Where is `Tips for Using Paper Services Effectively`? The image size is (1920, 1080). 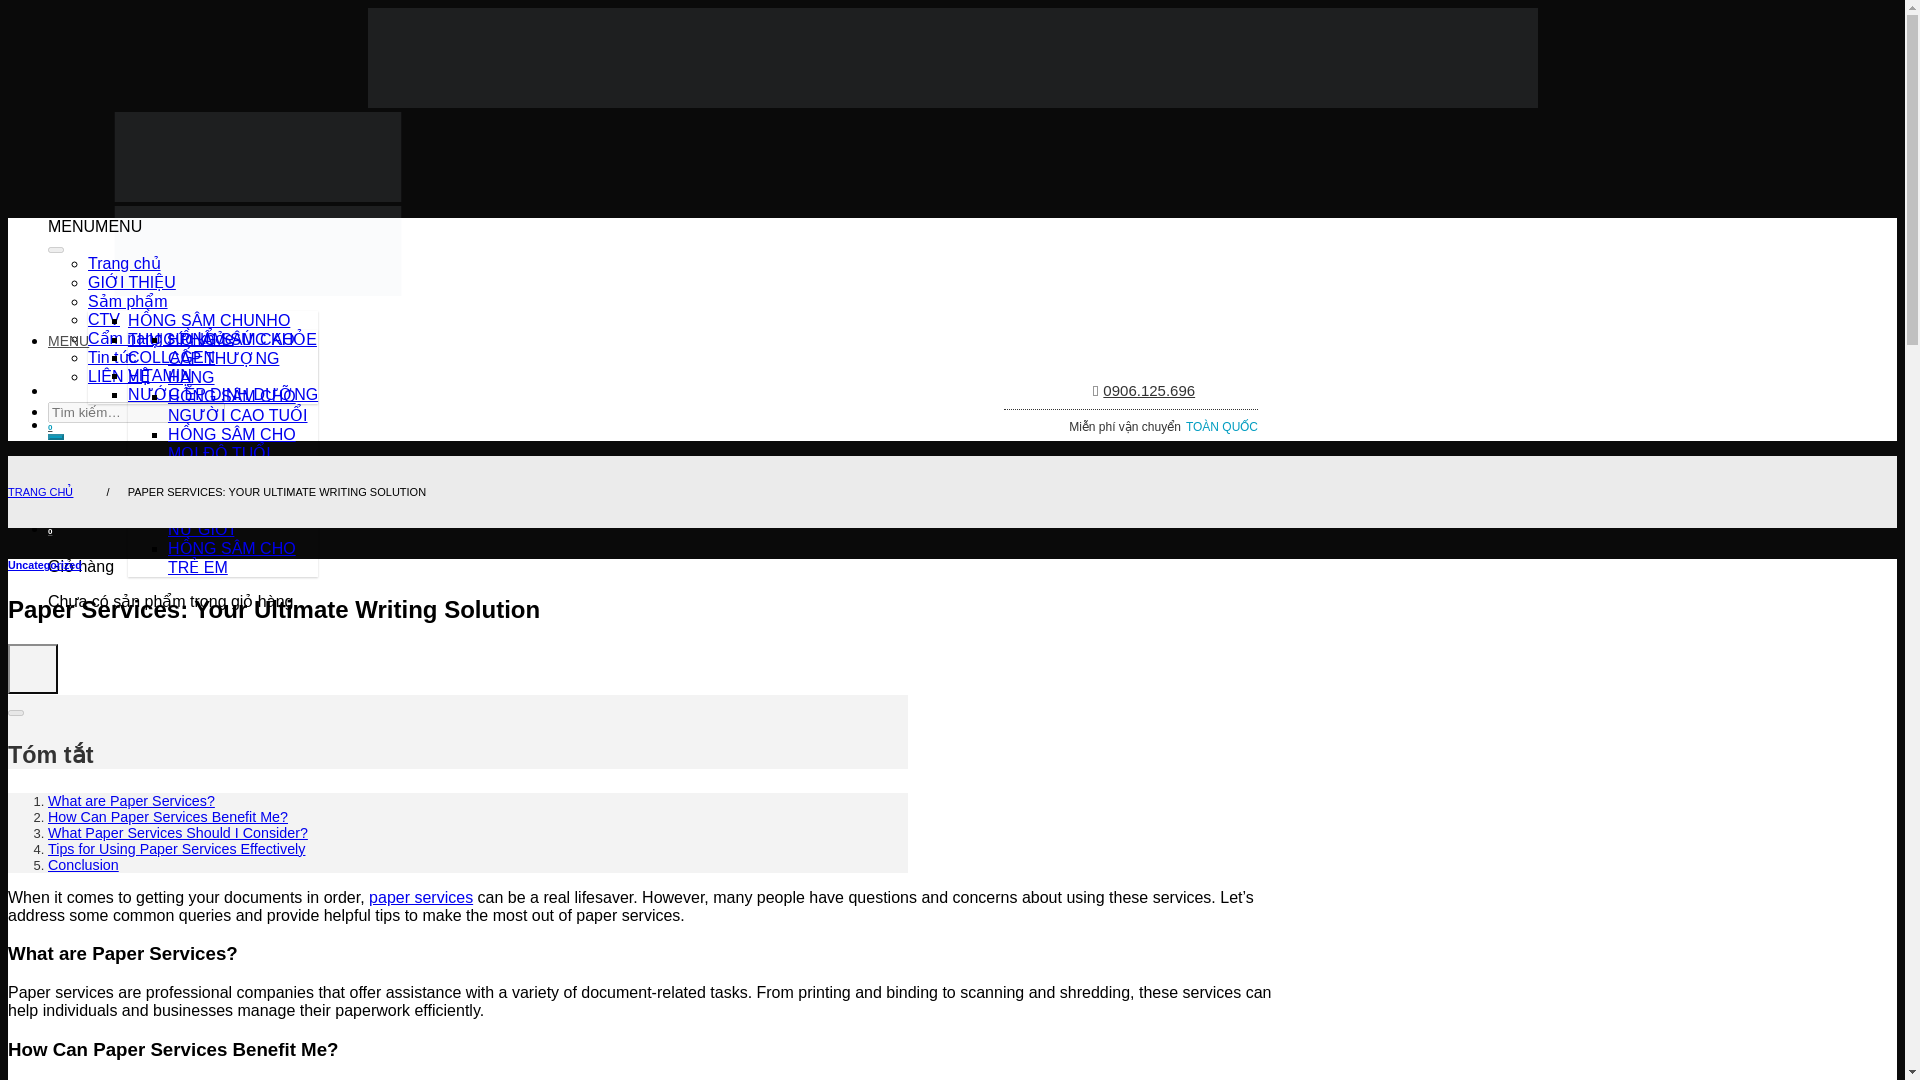
Tips for Using Paper Services Effectively is located at coordinates (176, 850).